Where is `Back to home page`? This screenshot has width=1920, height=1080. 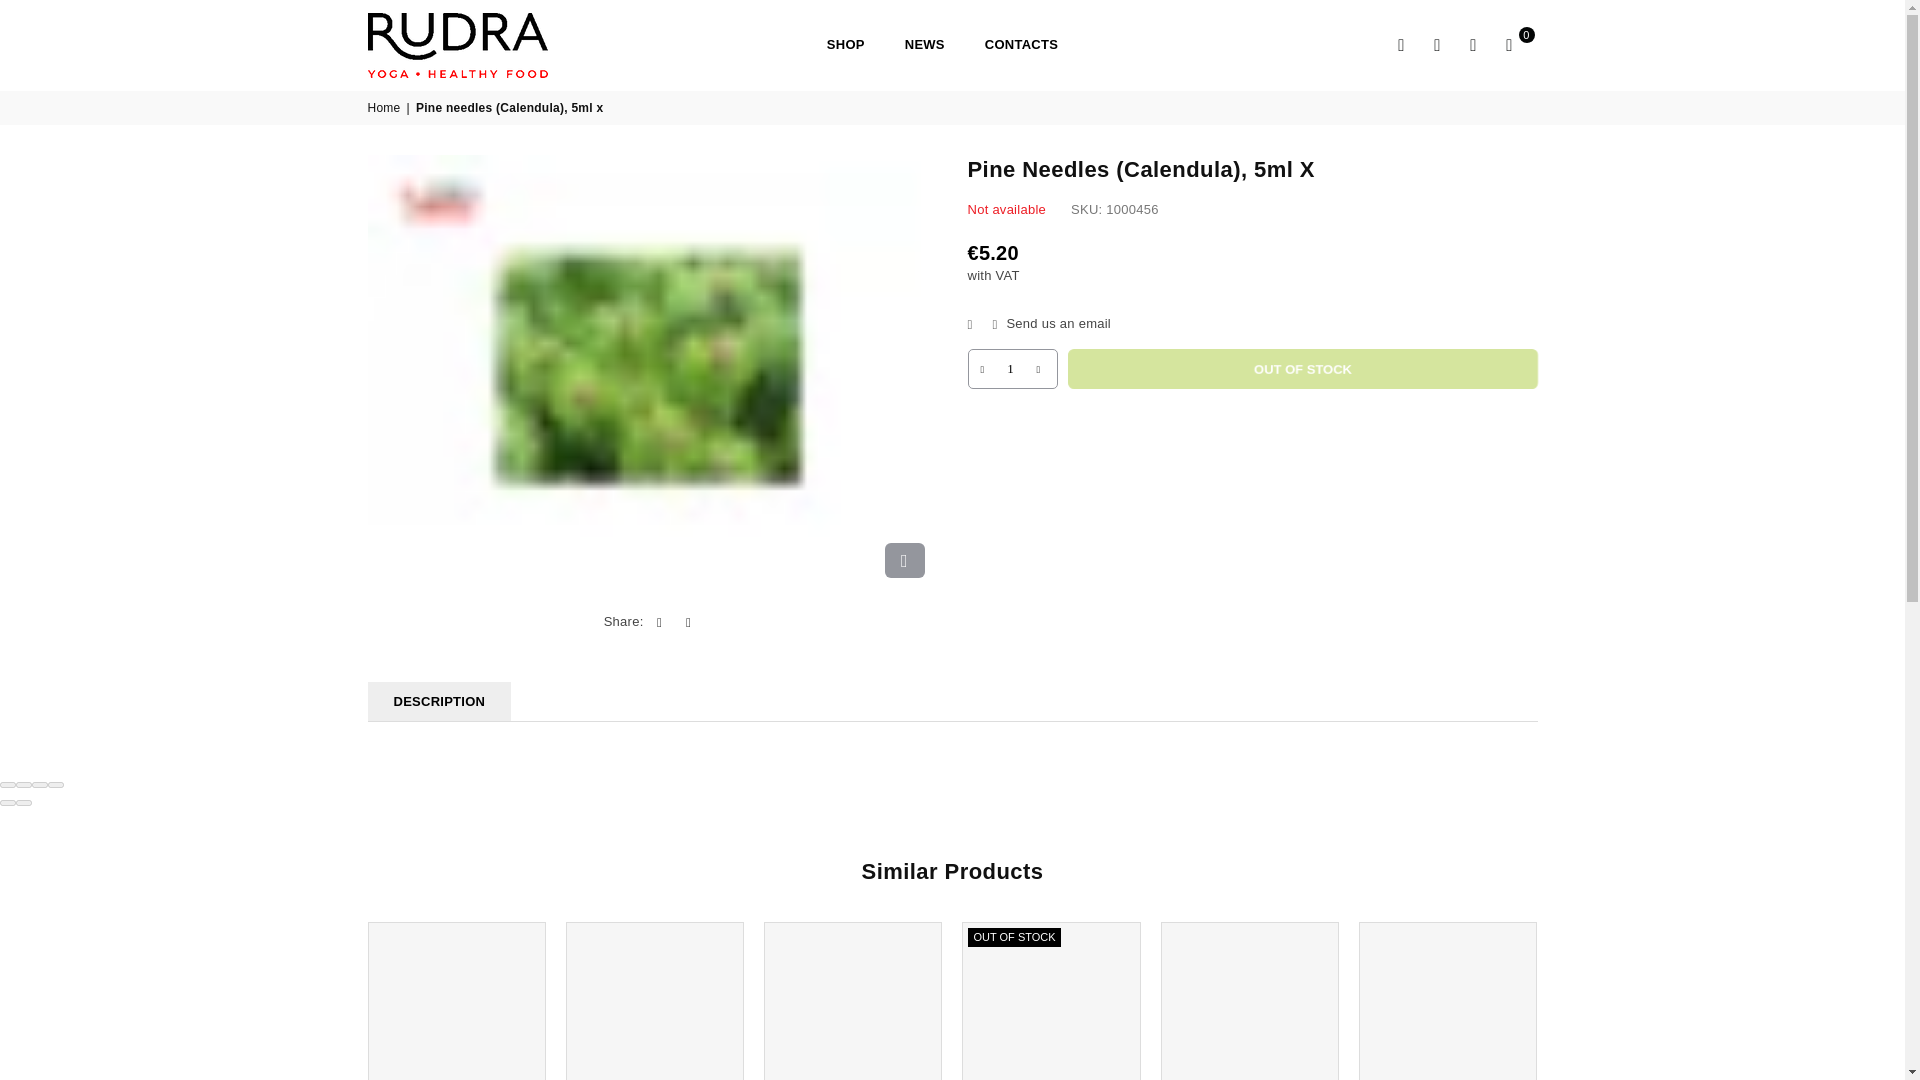
Back to home page is located at coordinates (386, 108).